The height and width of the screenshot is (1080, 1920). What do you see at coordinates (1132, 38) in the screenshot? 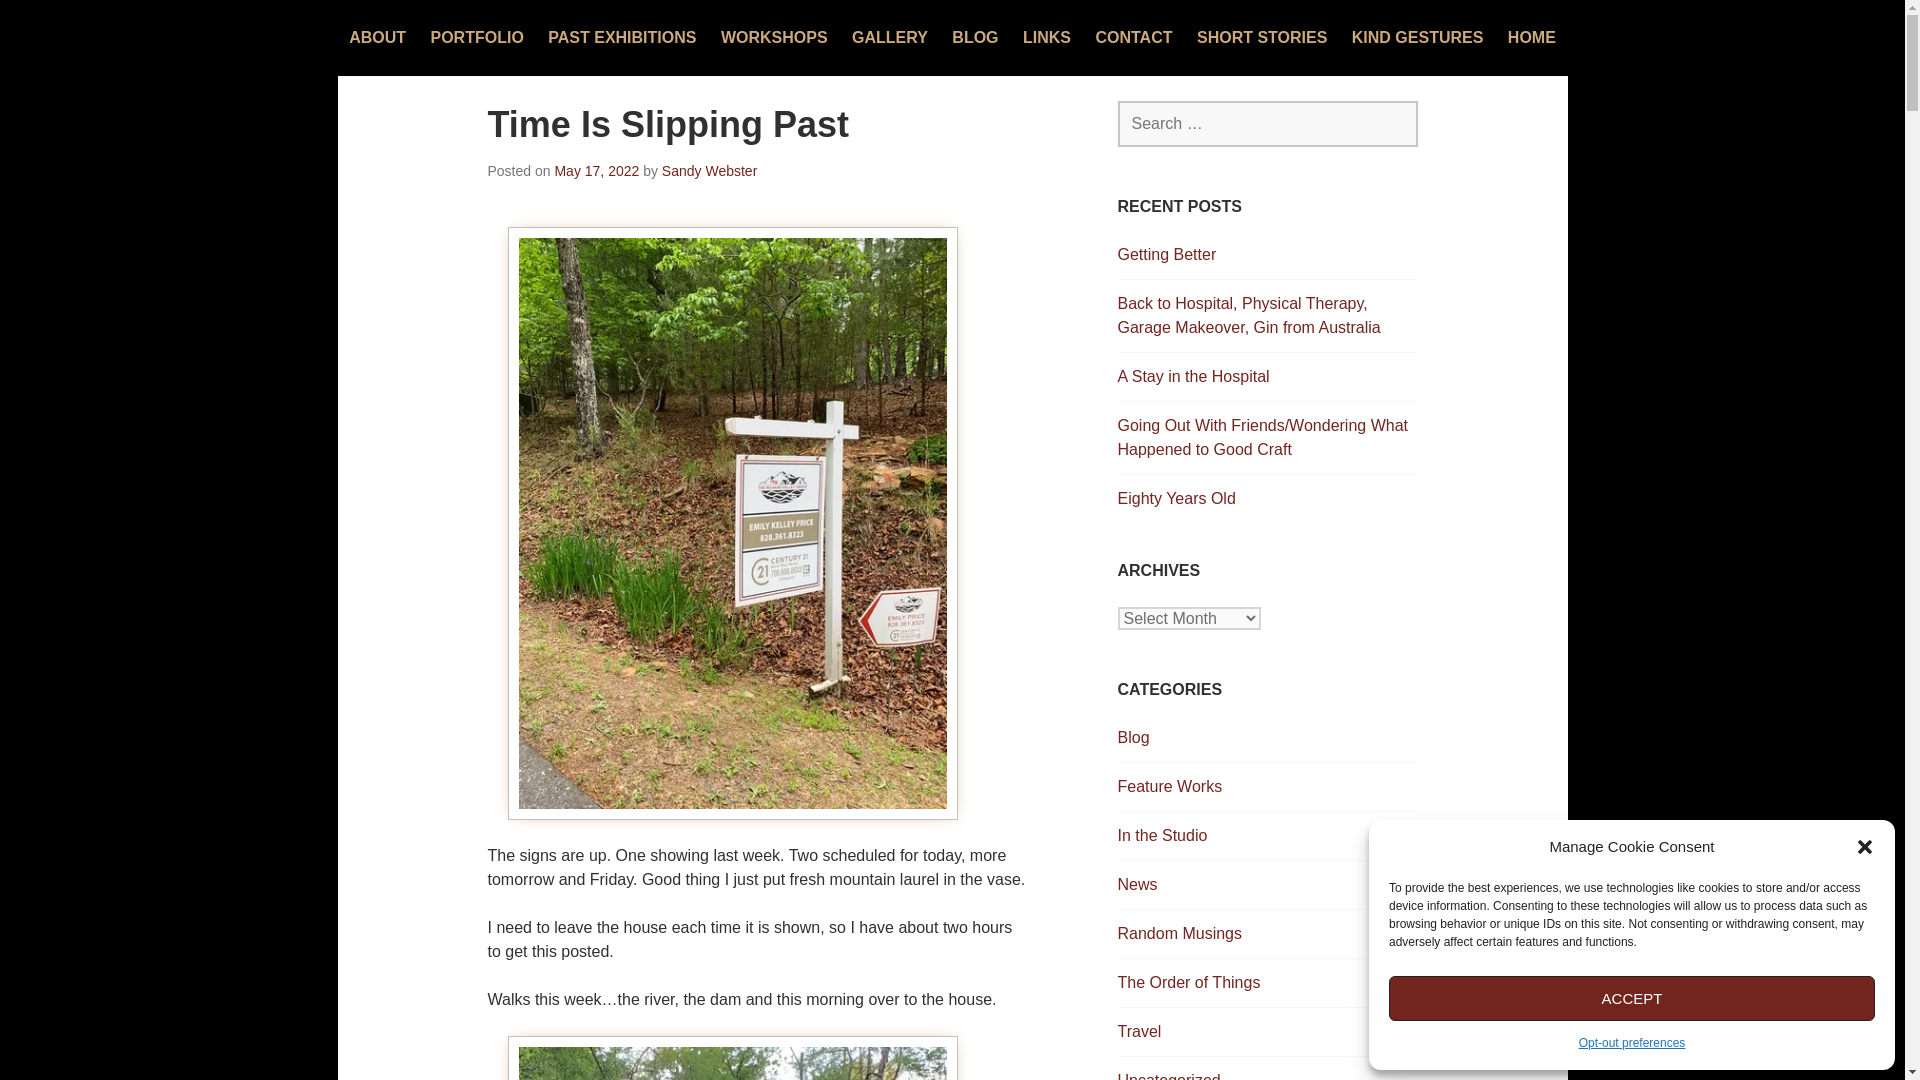
I see `CONTACT` at bounding box center [1132, 38].